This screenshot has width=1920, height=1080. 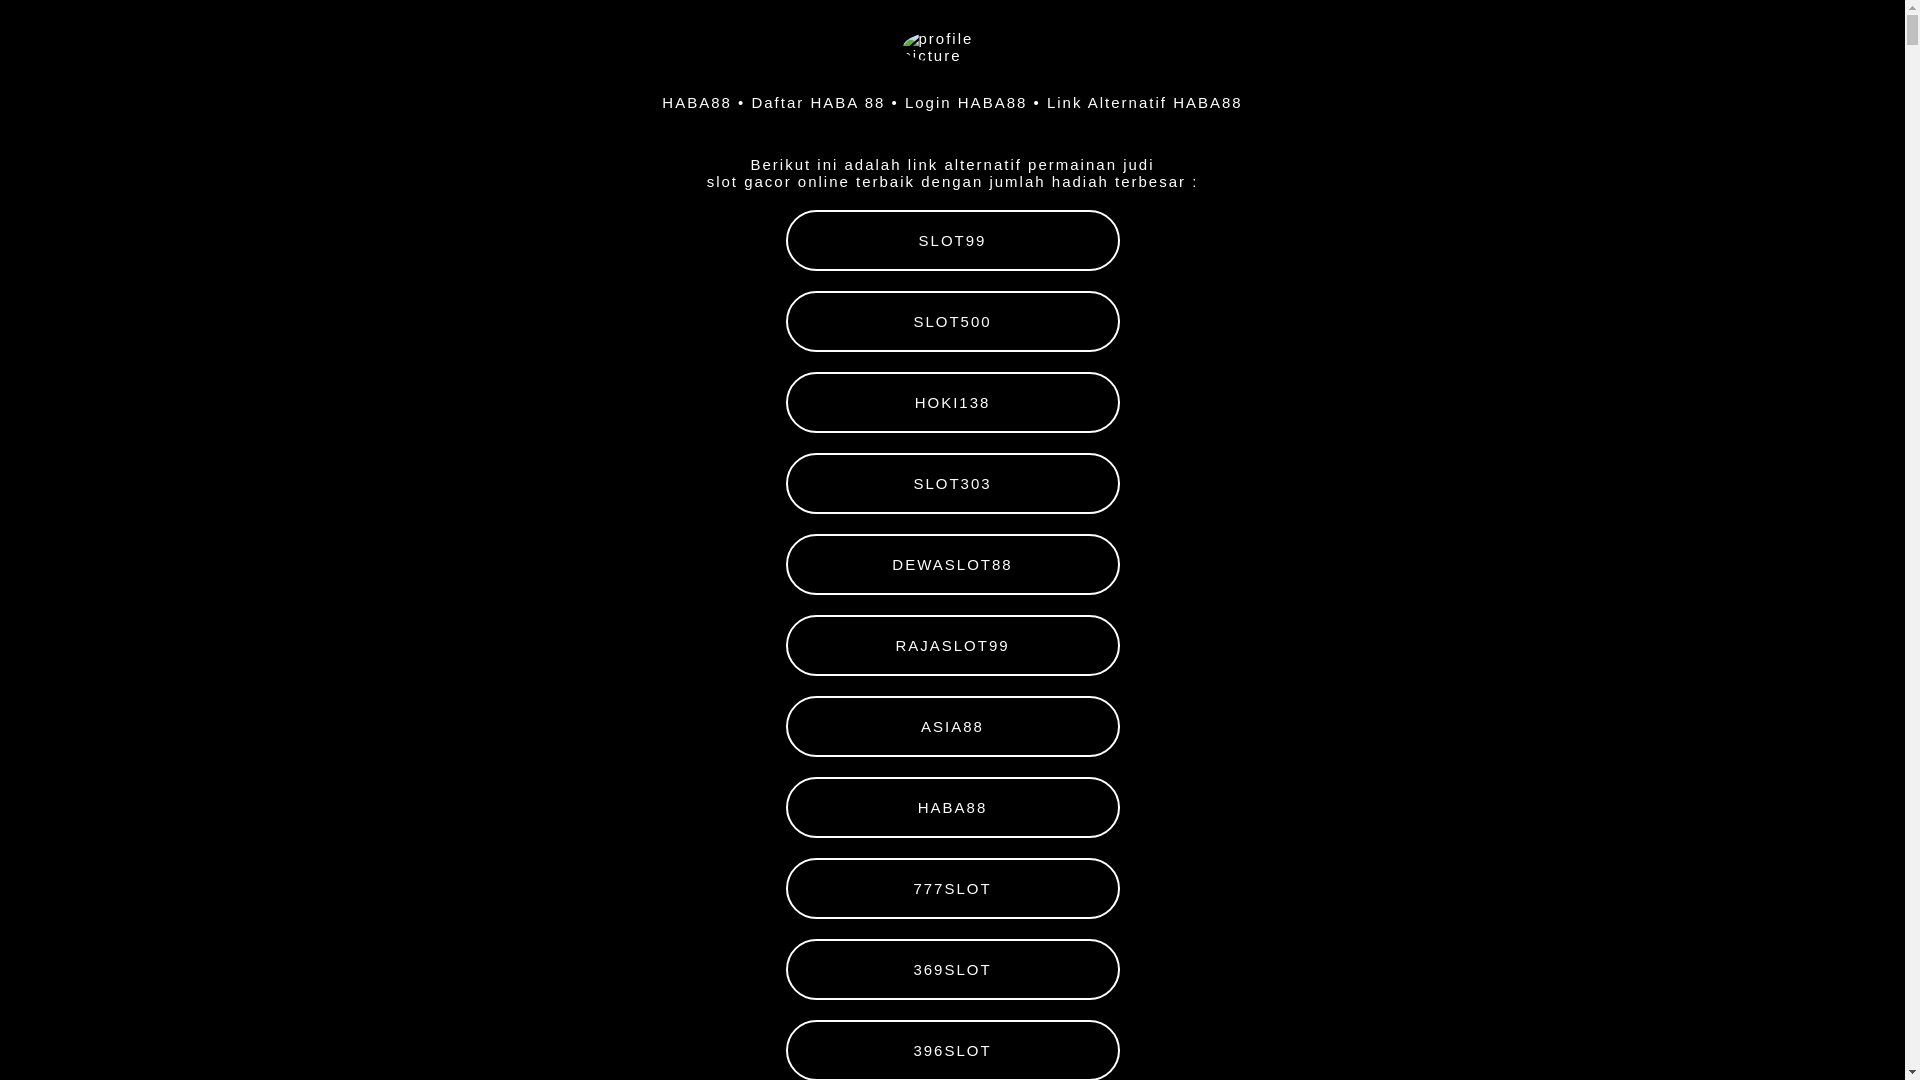 What do you see at coordinates (953, 726) in the screenshot?
I see `ASIA88` at bounding box center [953, 726].